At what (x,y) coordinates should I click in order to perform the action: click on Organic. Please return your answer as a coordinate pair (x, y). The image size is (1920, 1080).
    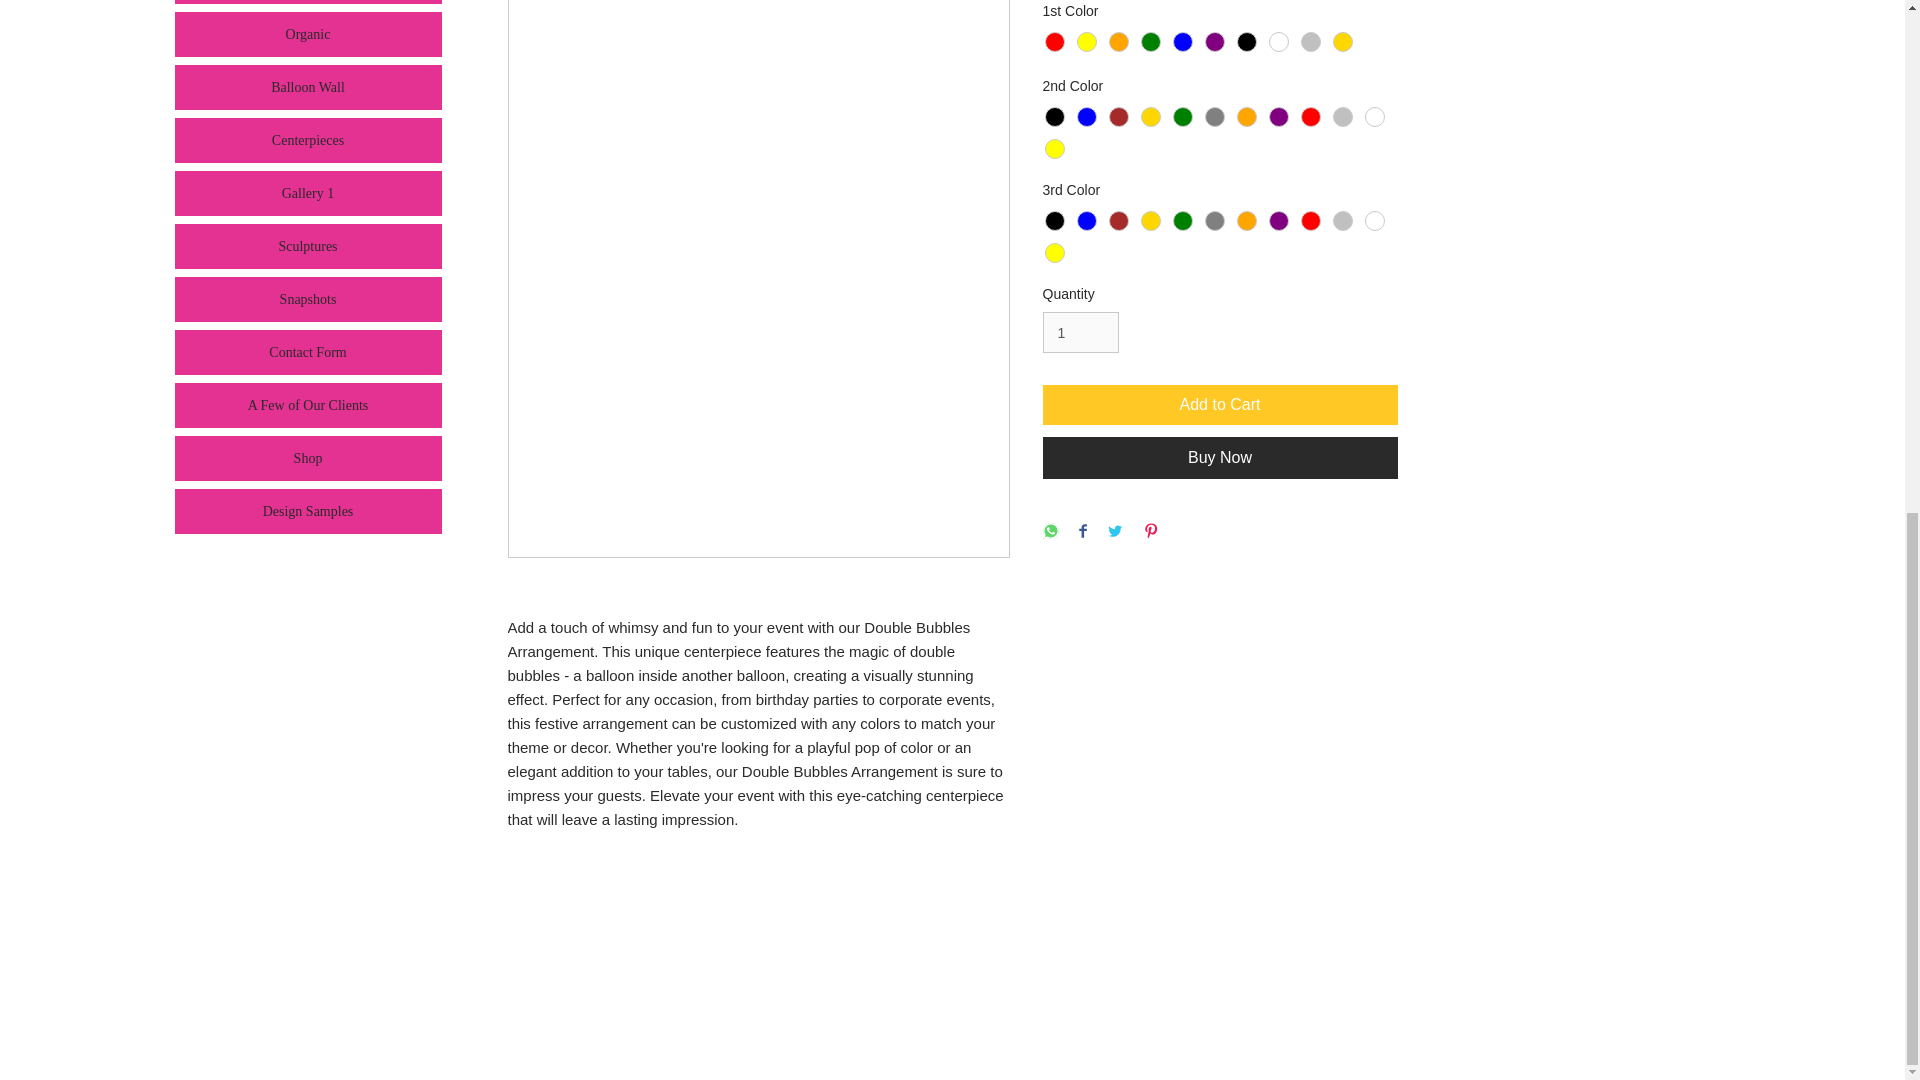
    Looking at the image, I should click on (308, 34).